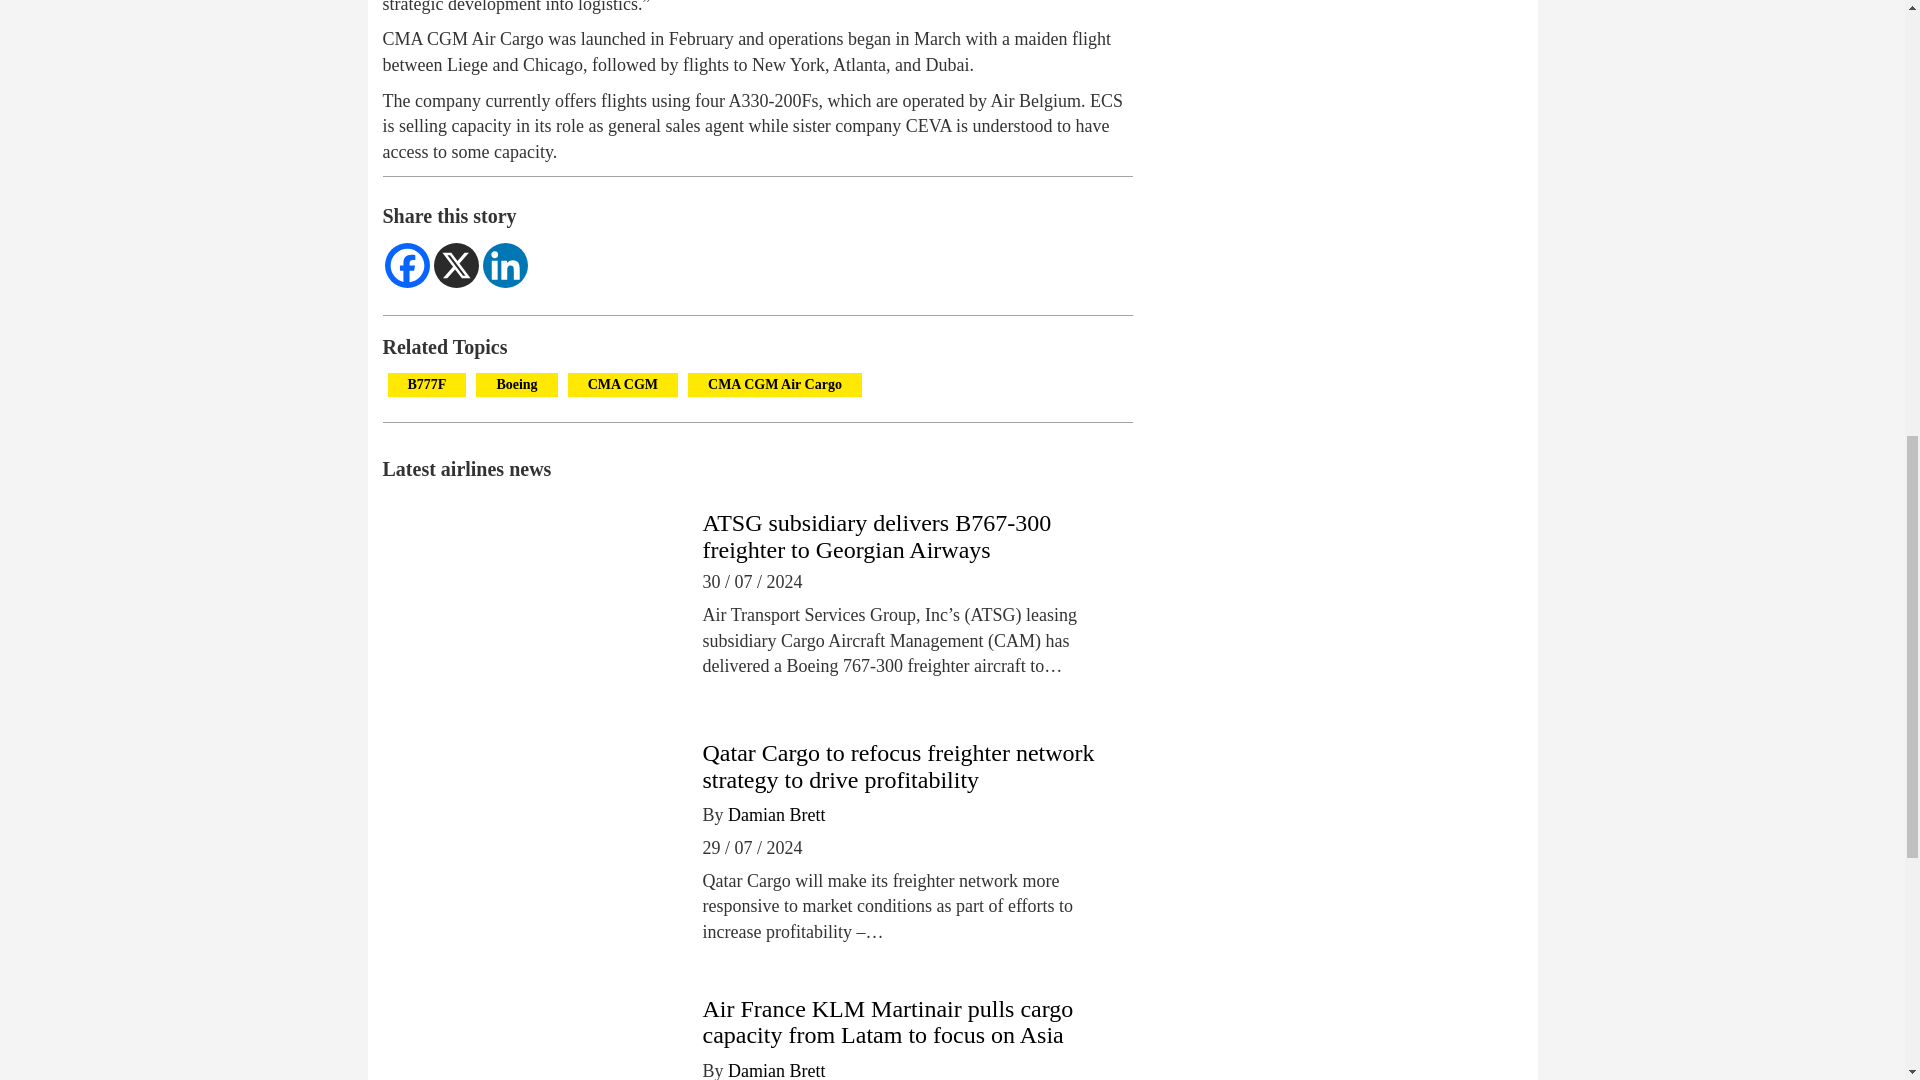 This screenshot has width=1920, height=1080. I want to click on X, so click(456, 266).